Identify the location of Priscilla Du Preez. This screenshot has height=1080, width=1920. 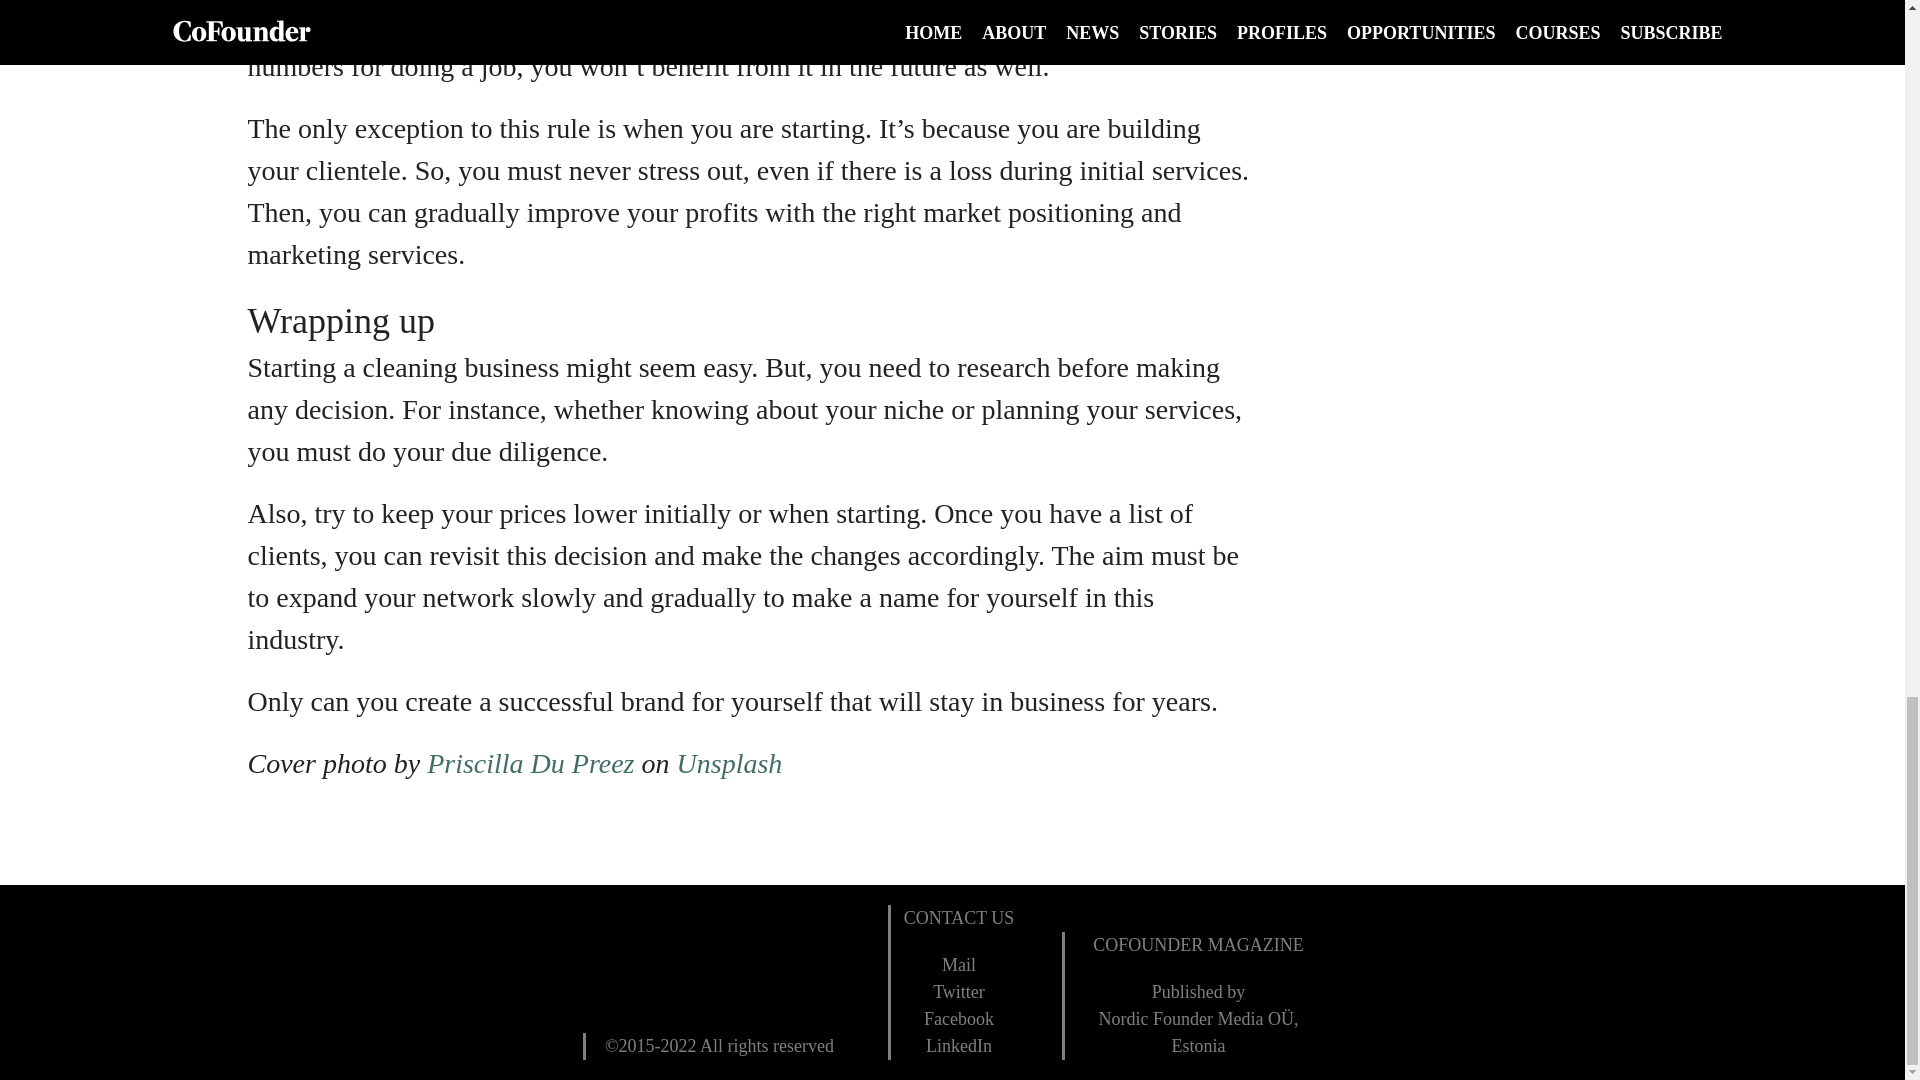
(530, 763).